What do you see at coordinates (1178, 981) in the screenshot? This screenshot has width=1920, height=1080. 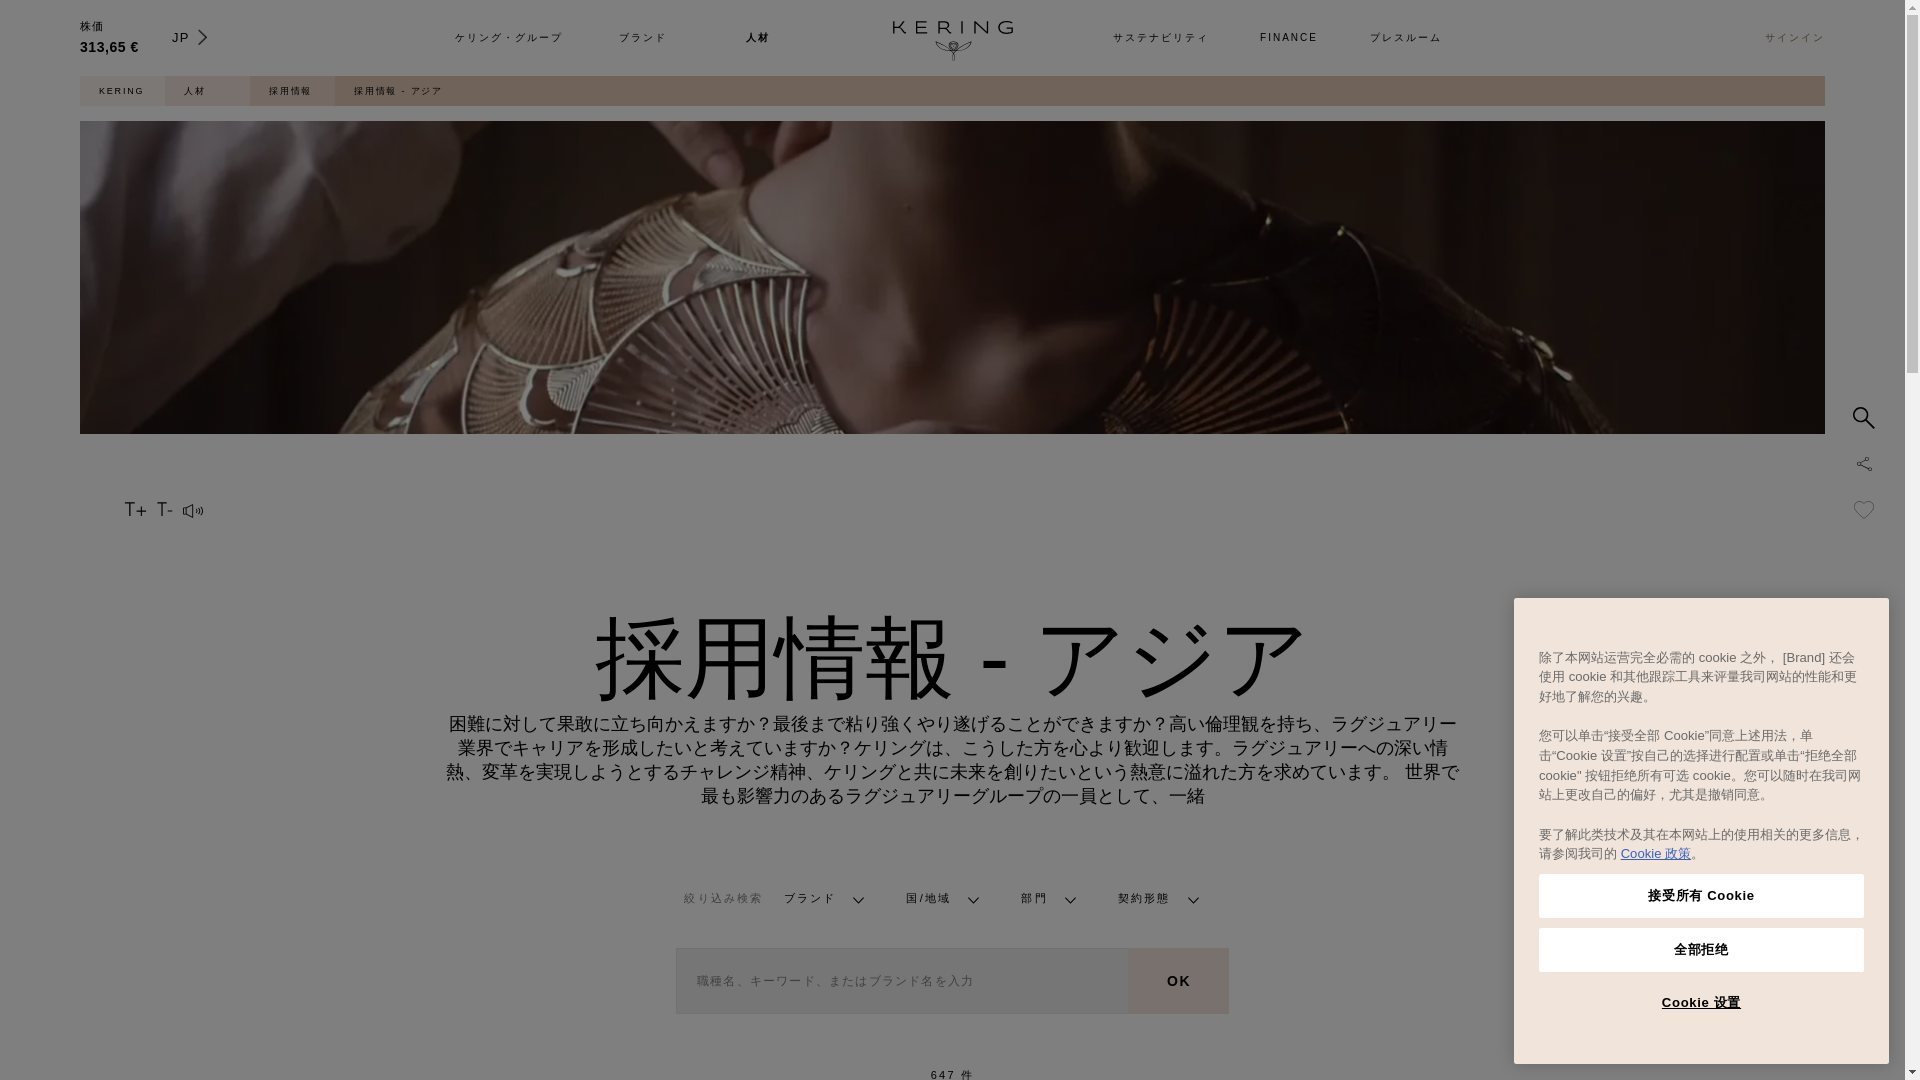 I see `OK` at bounding box center [1178, 981].